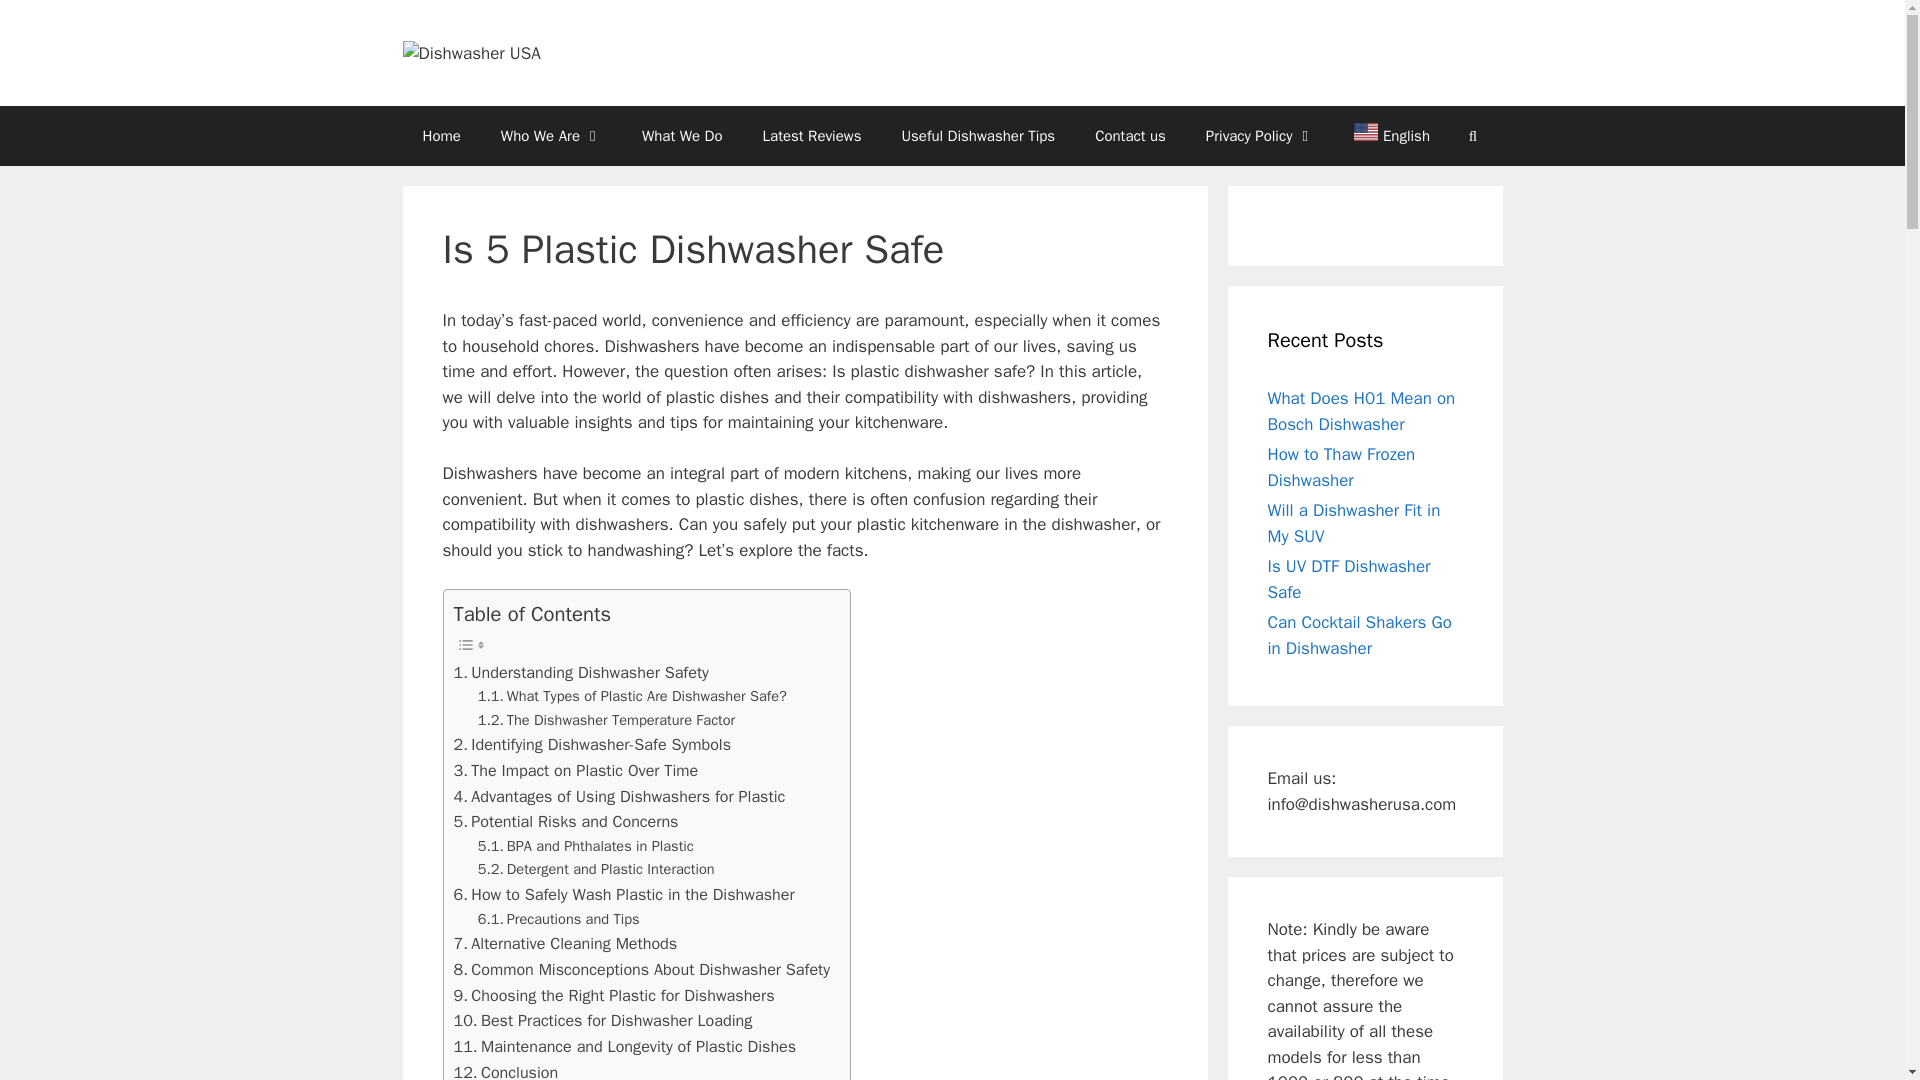 The width and height of the screenshot is (1920, 1080). Describe the element at coordinates (586, 846) in the screenshot. I see `BPA and Phthalates in Plastic` at that location.